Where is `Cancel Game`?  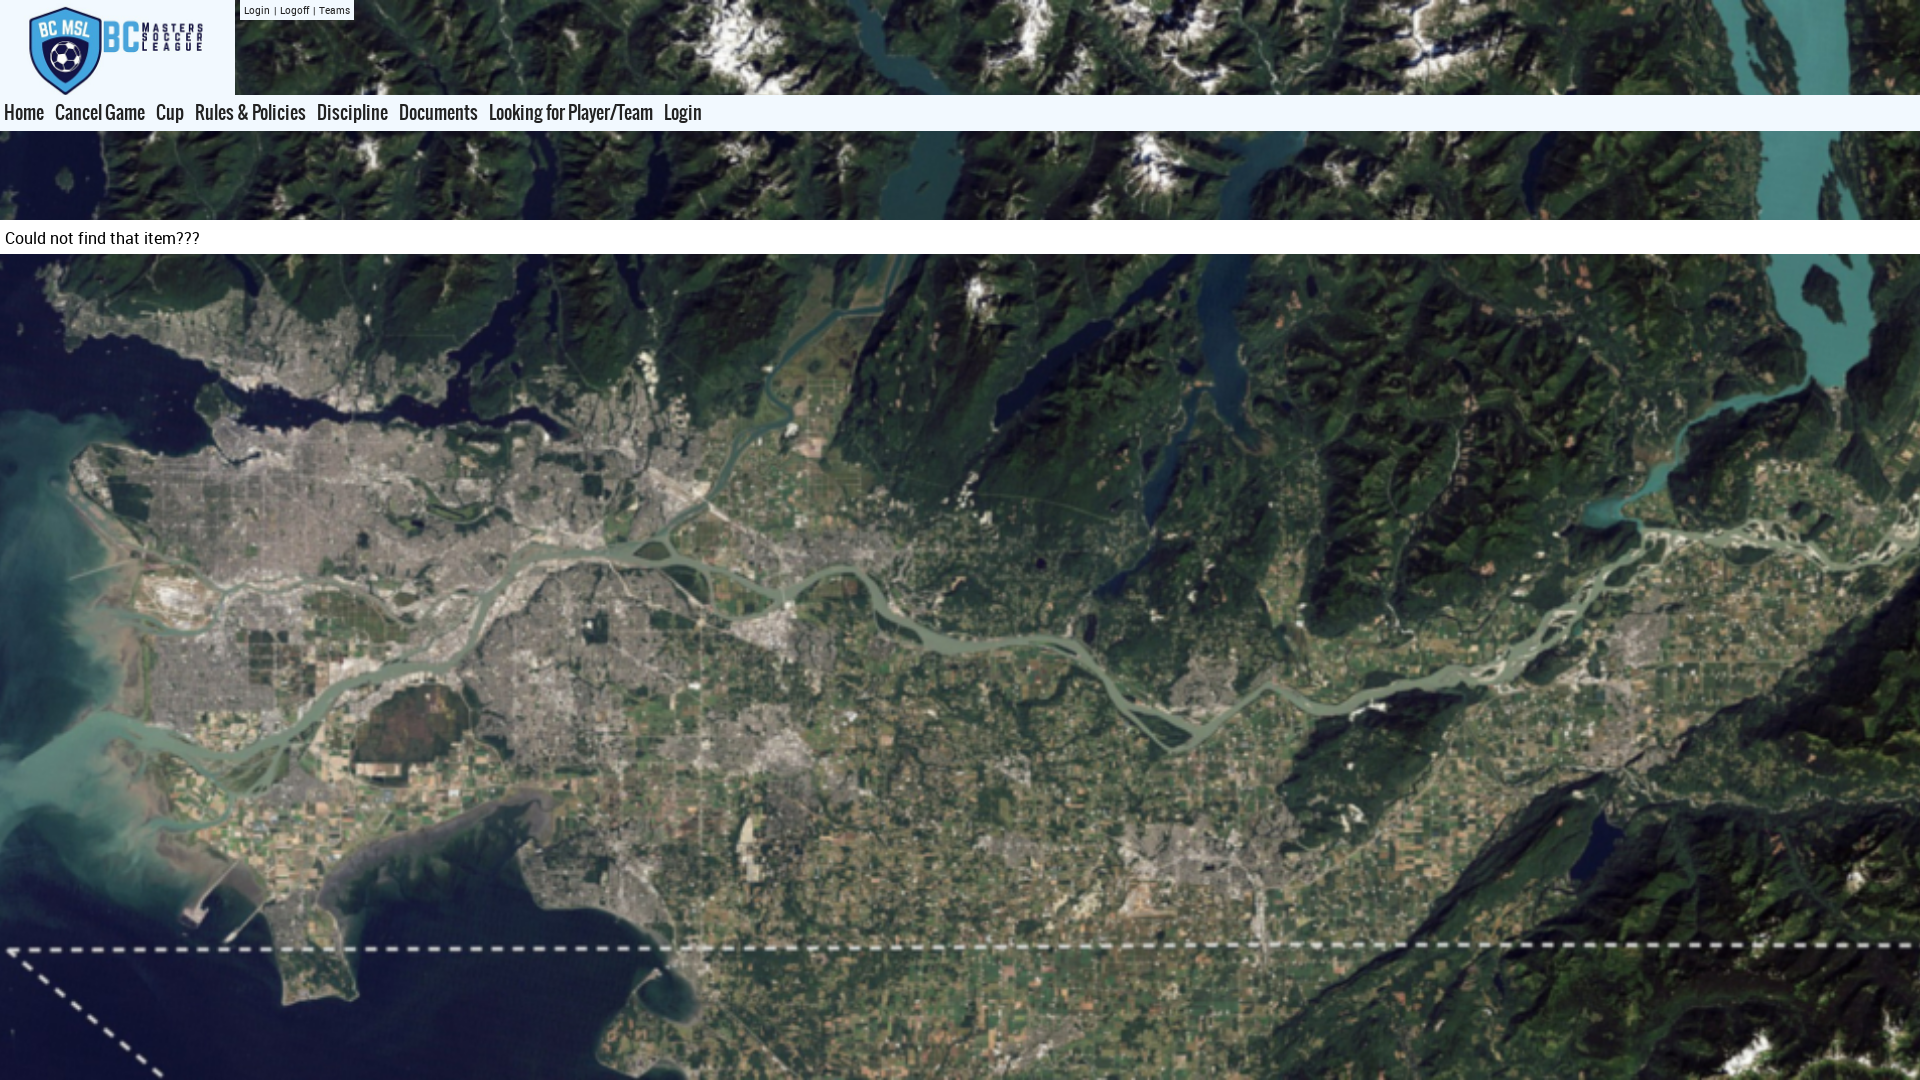 Cancel Game is located at coordinates (100, 113).